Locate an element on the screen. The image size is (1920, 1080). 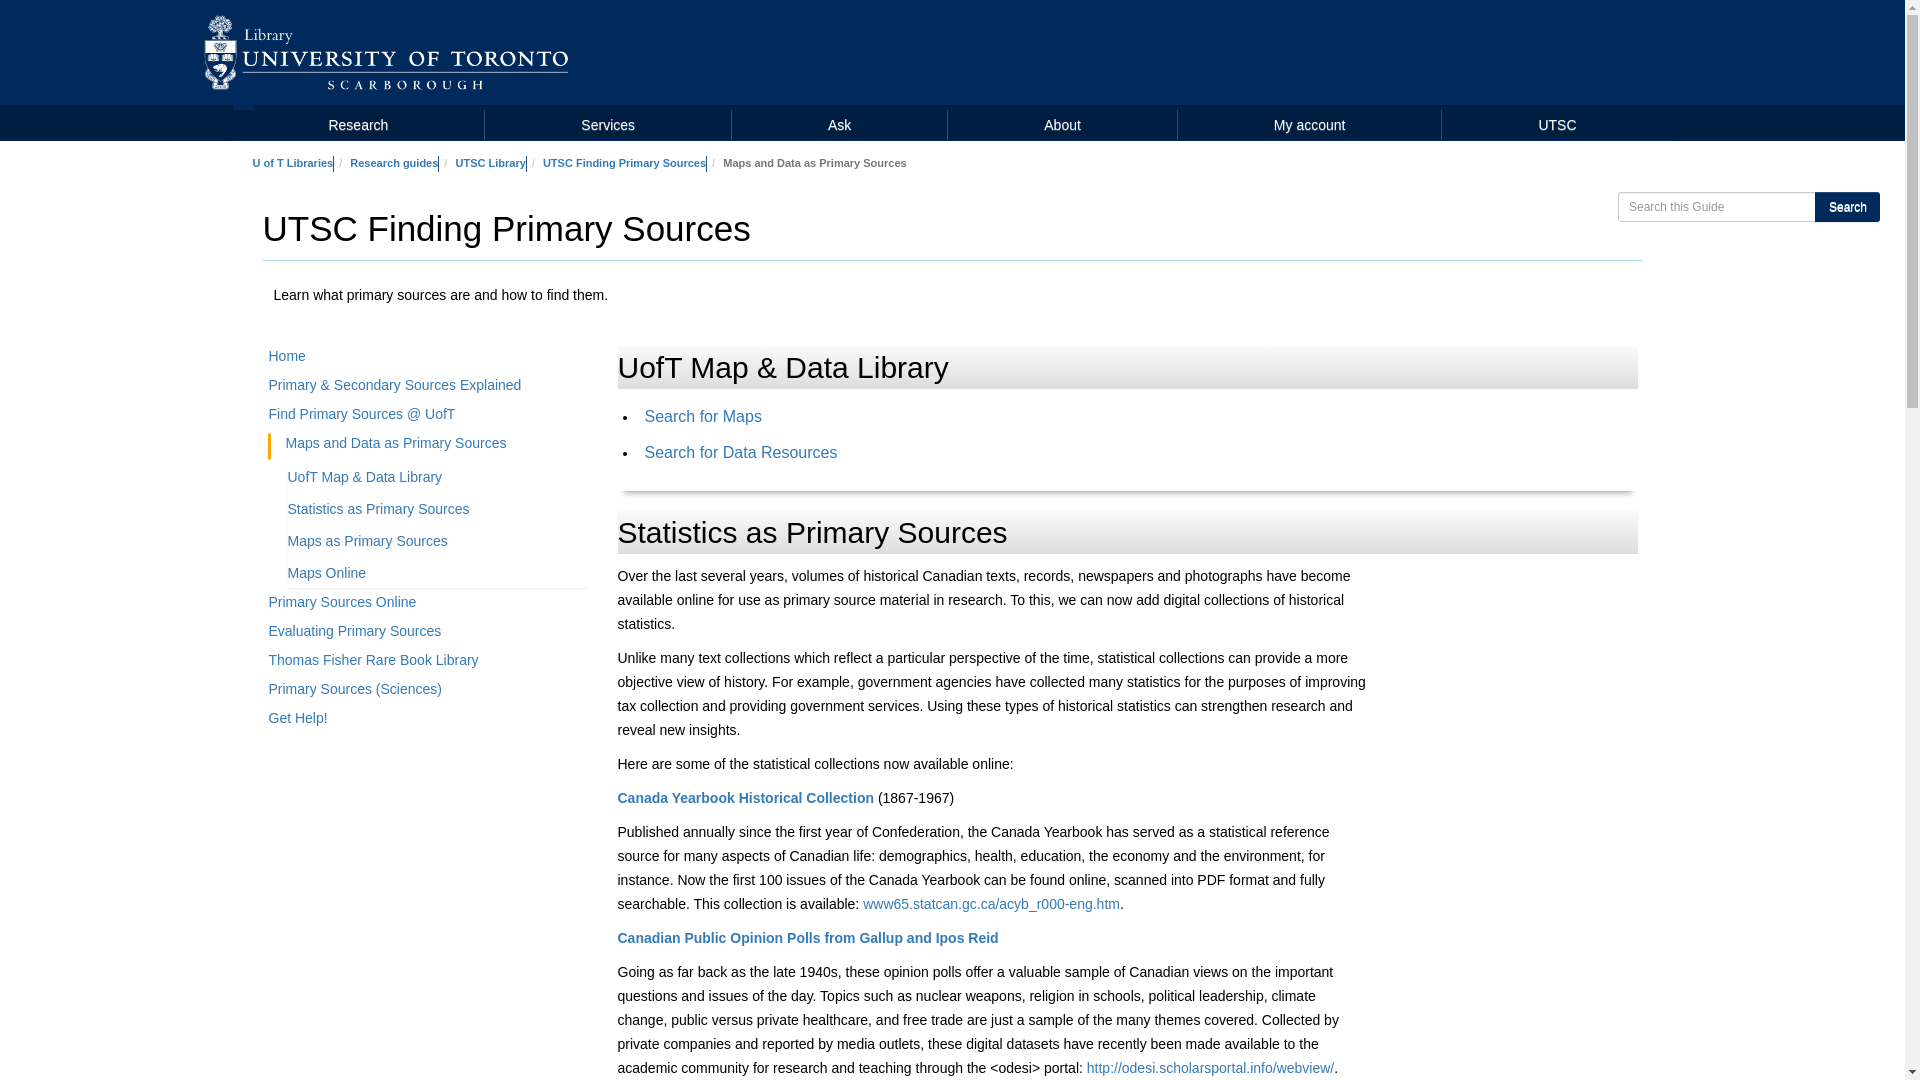
Services is located at coordinates (608, 125).